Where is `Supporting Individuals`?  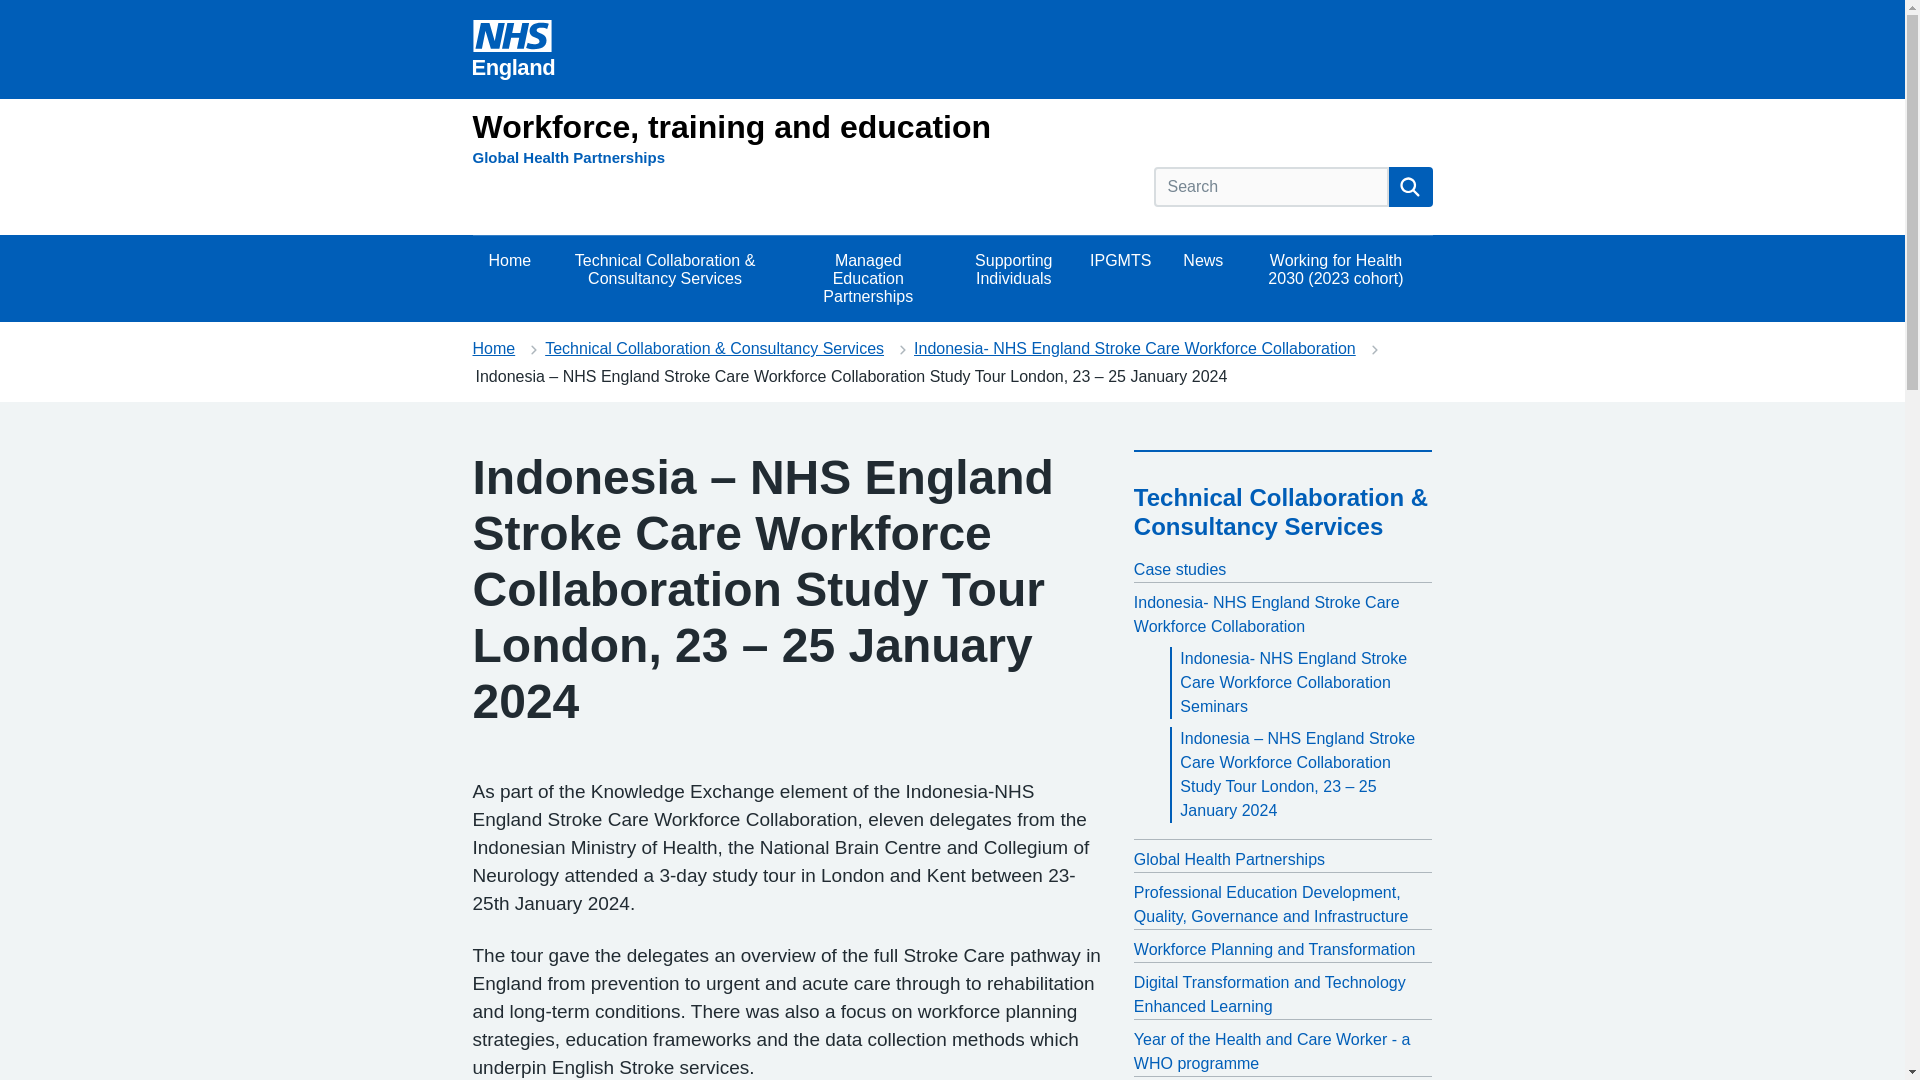 Supporting Individuals is located at coordinates (1014, 278).